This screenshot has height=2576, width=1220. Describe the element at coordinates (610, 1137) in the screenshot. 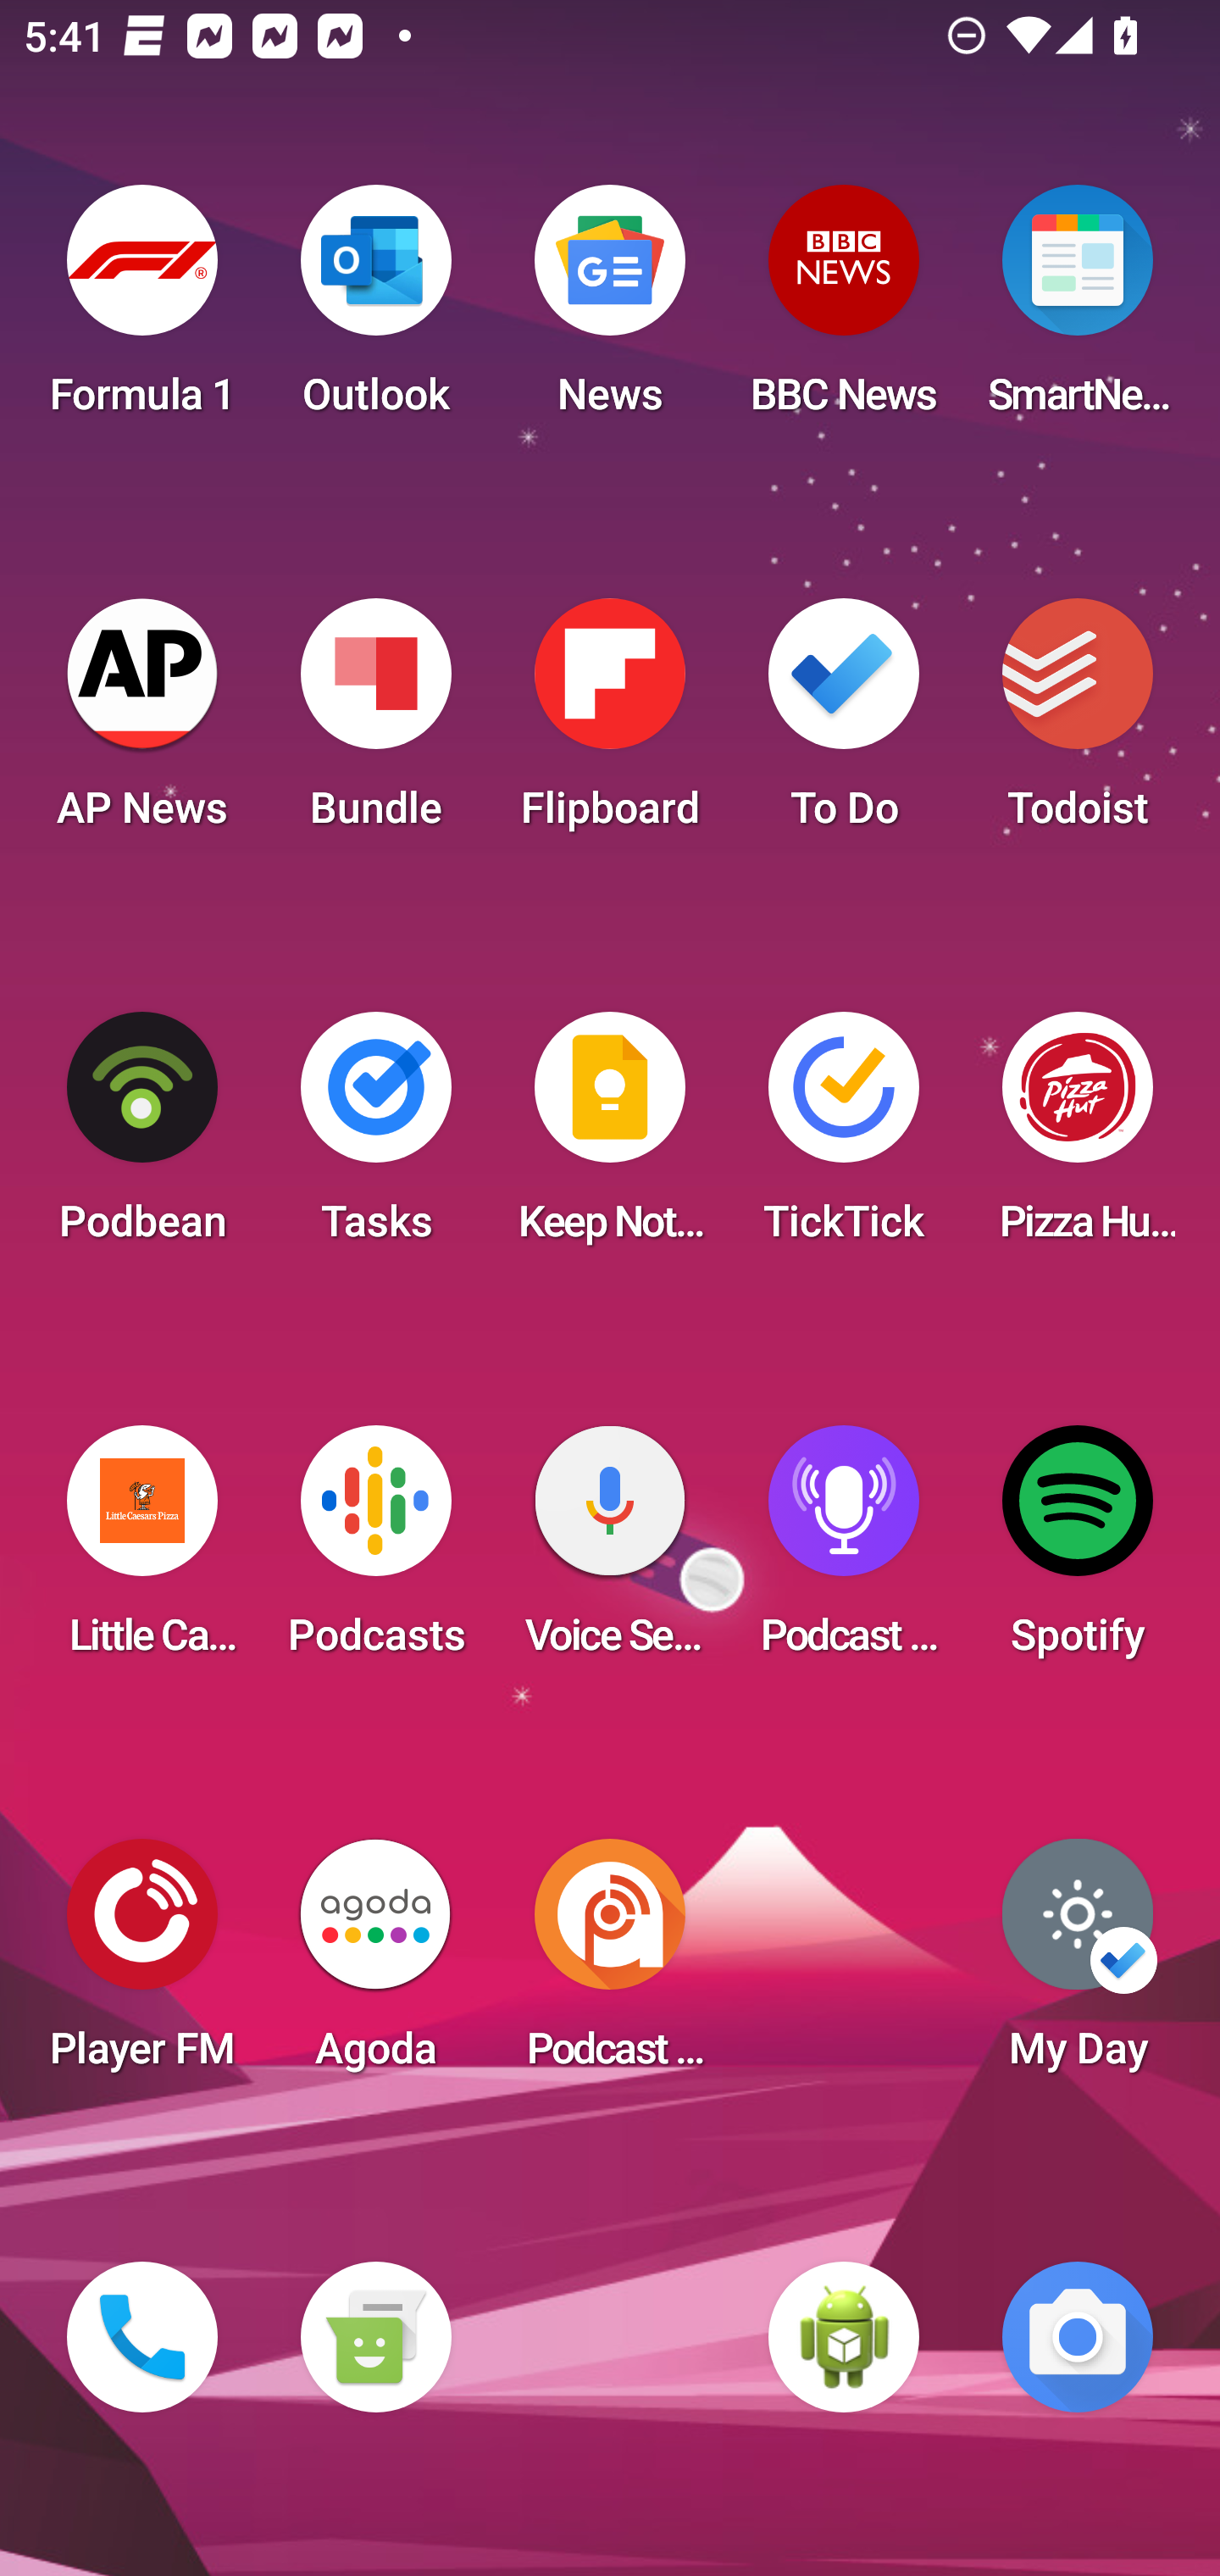

I see `Keep Notes` at that location.